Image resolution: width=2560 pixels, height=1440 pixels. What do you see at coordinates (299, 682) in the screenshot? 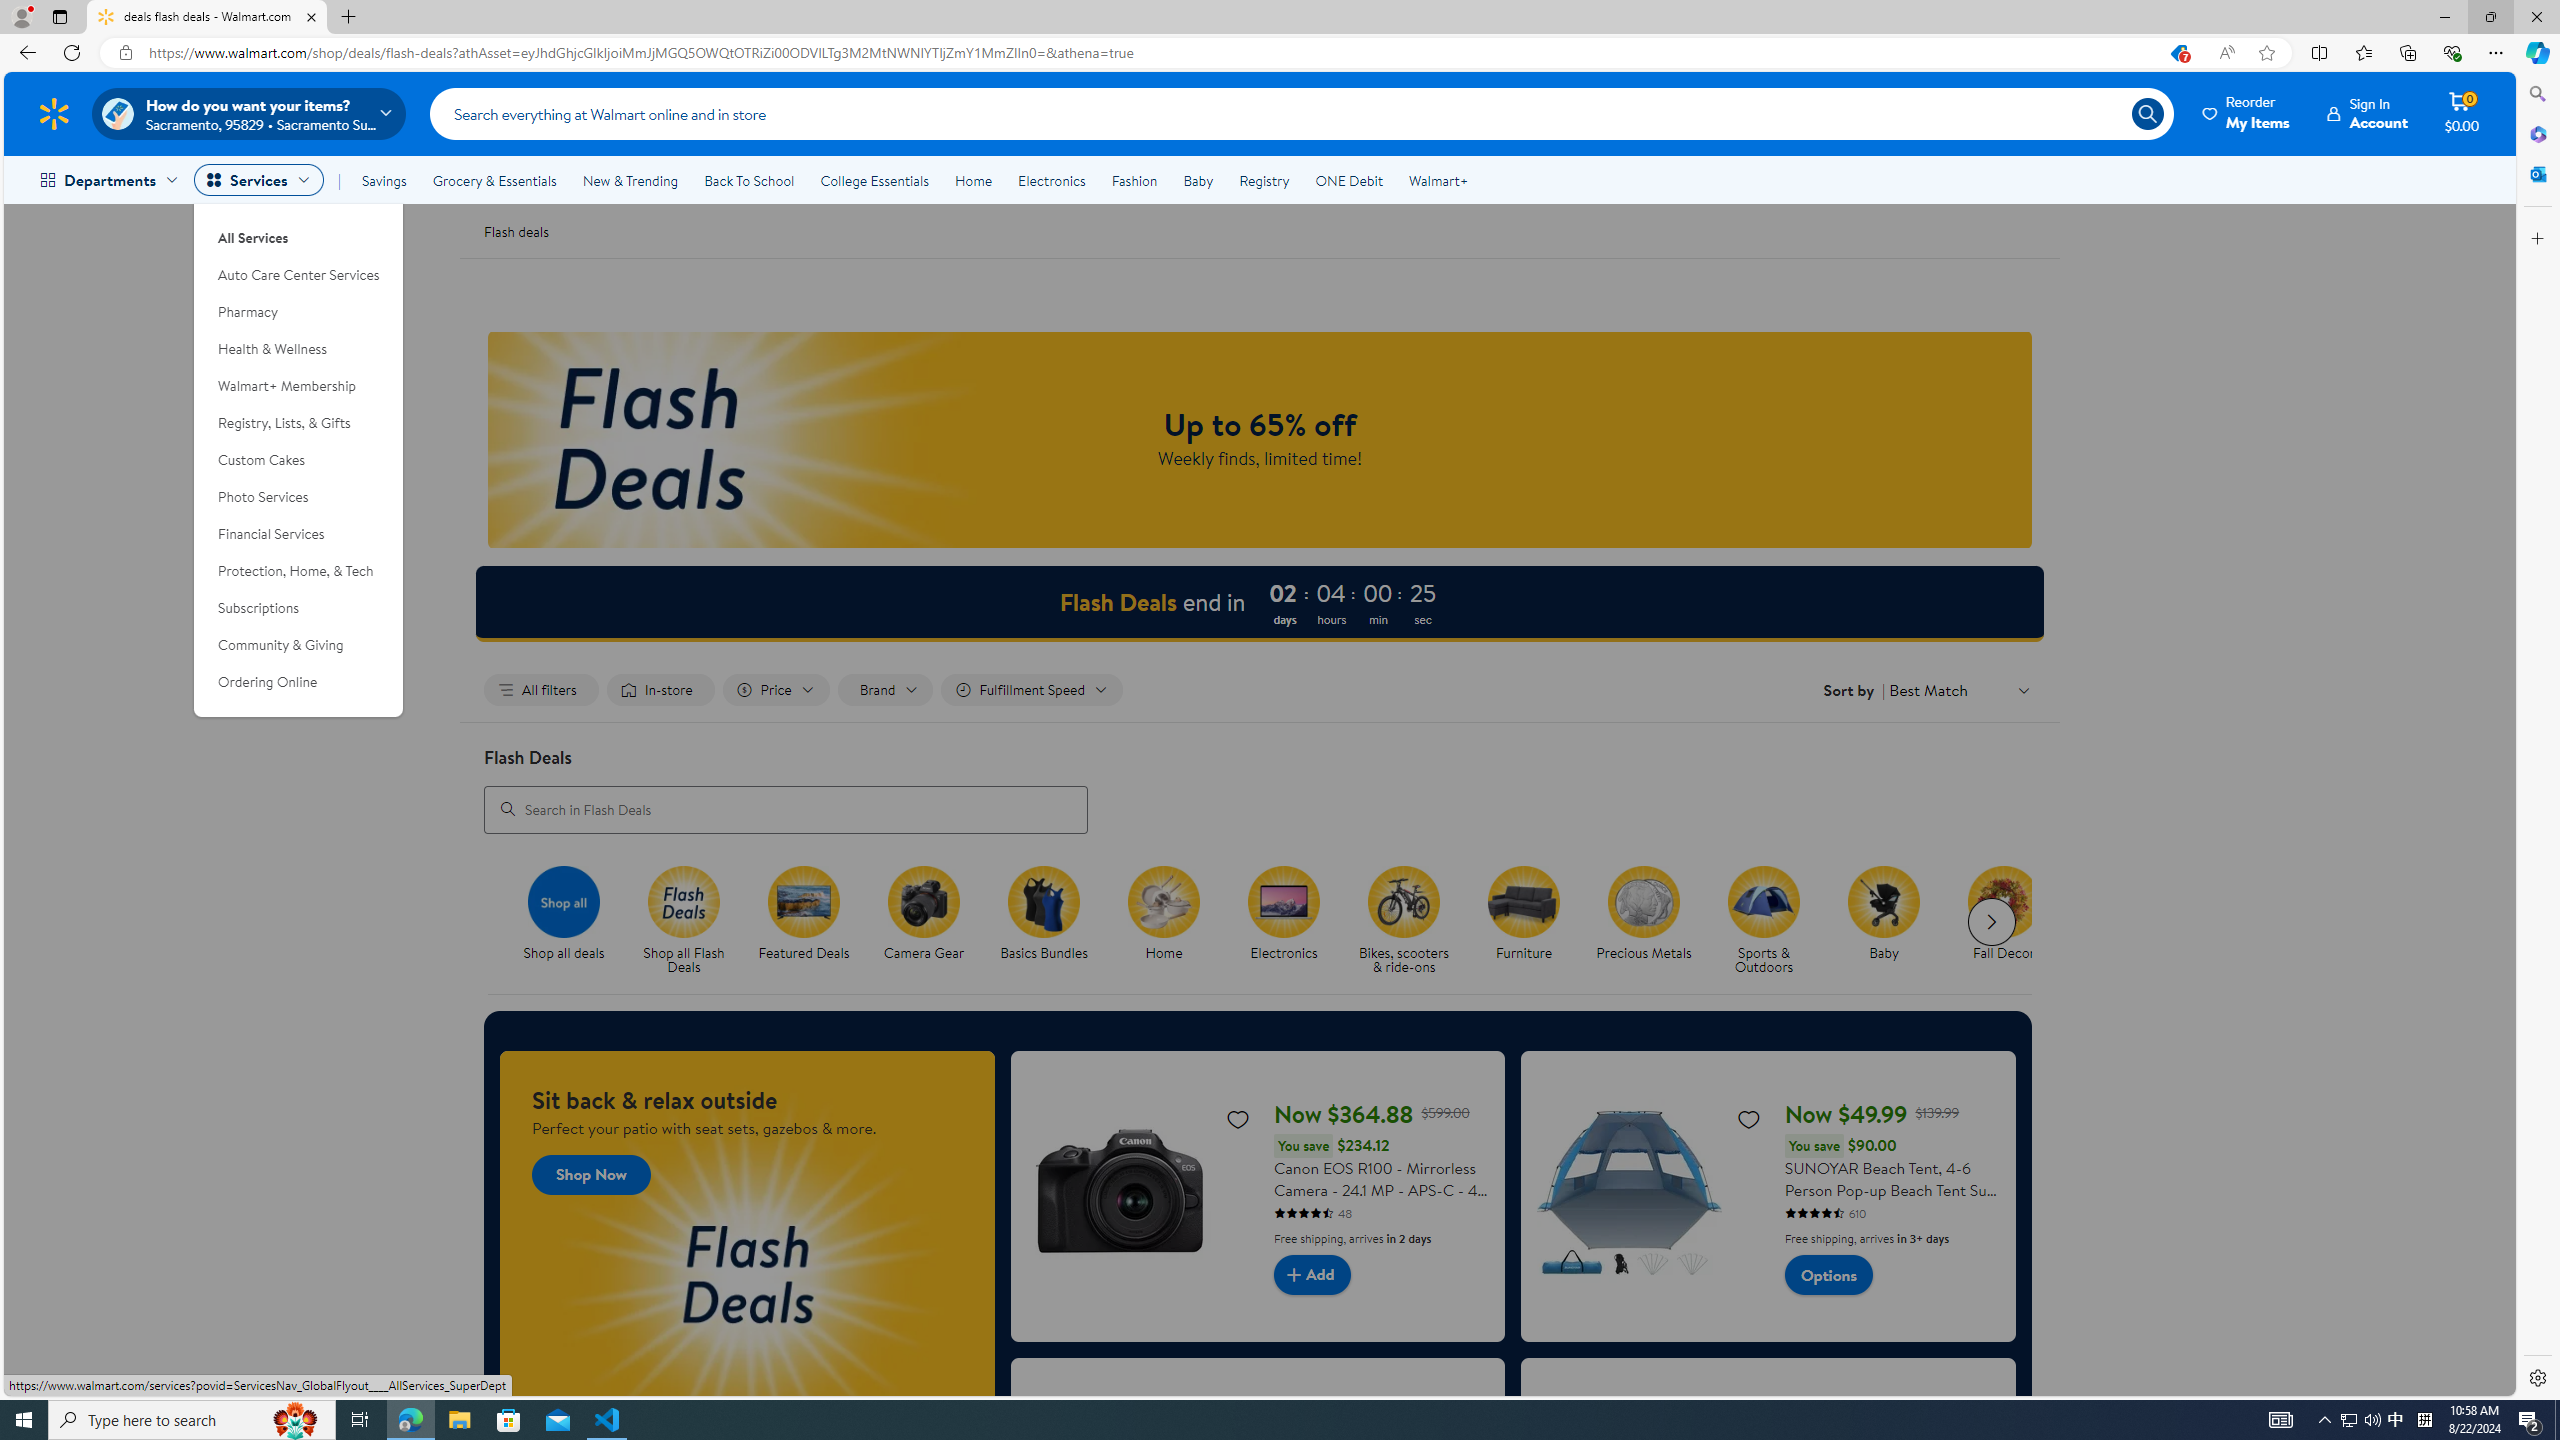
I see `Ordering Online` at bounding box center [299, 682].